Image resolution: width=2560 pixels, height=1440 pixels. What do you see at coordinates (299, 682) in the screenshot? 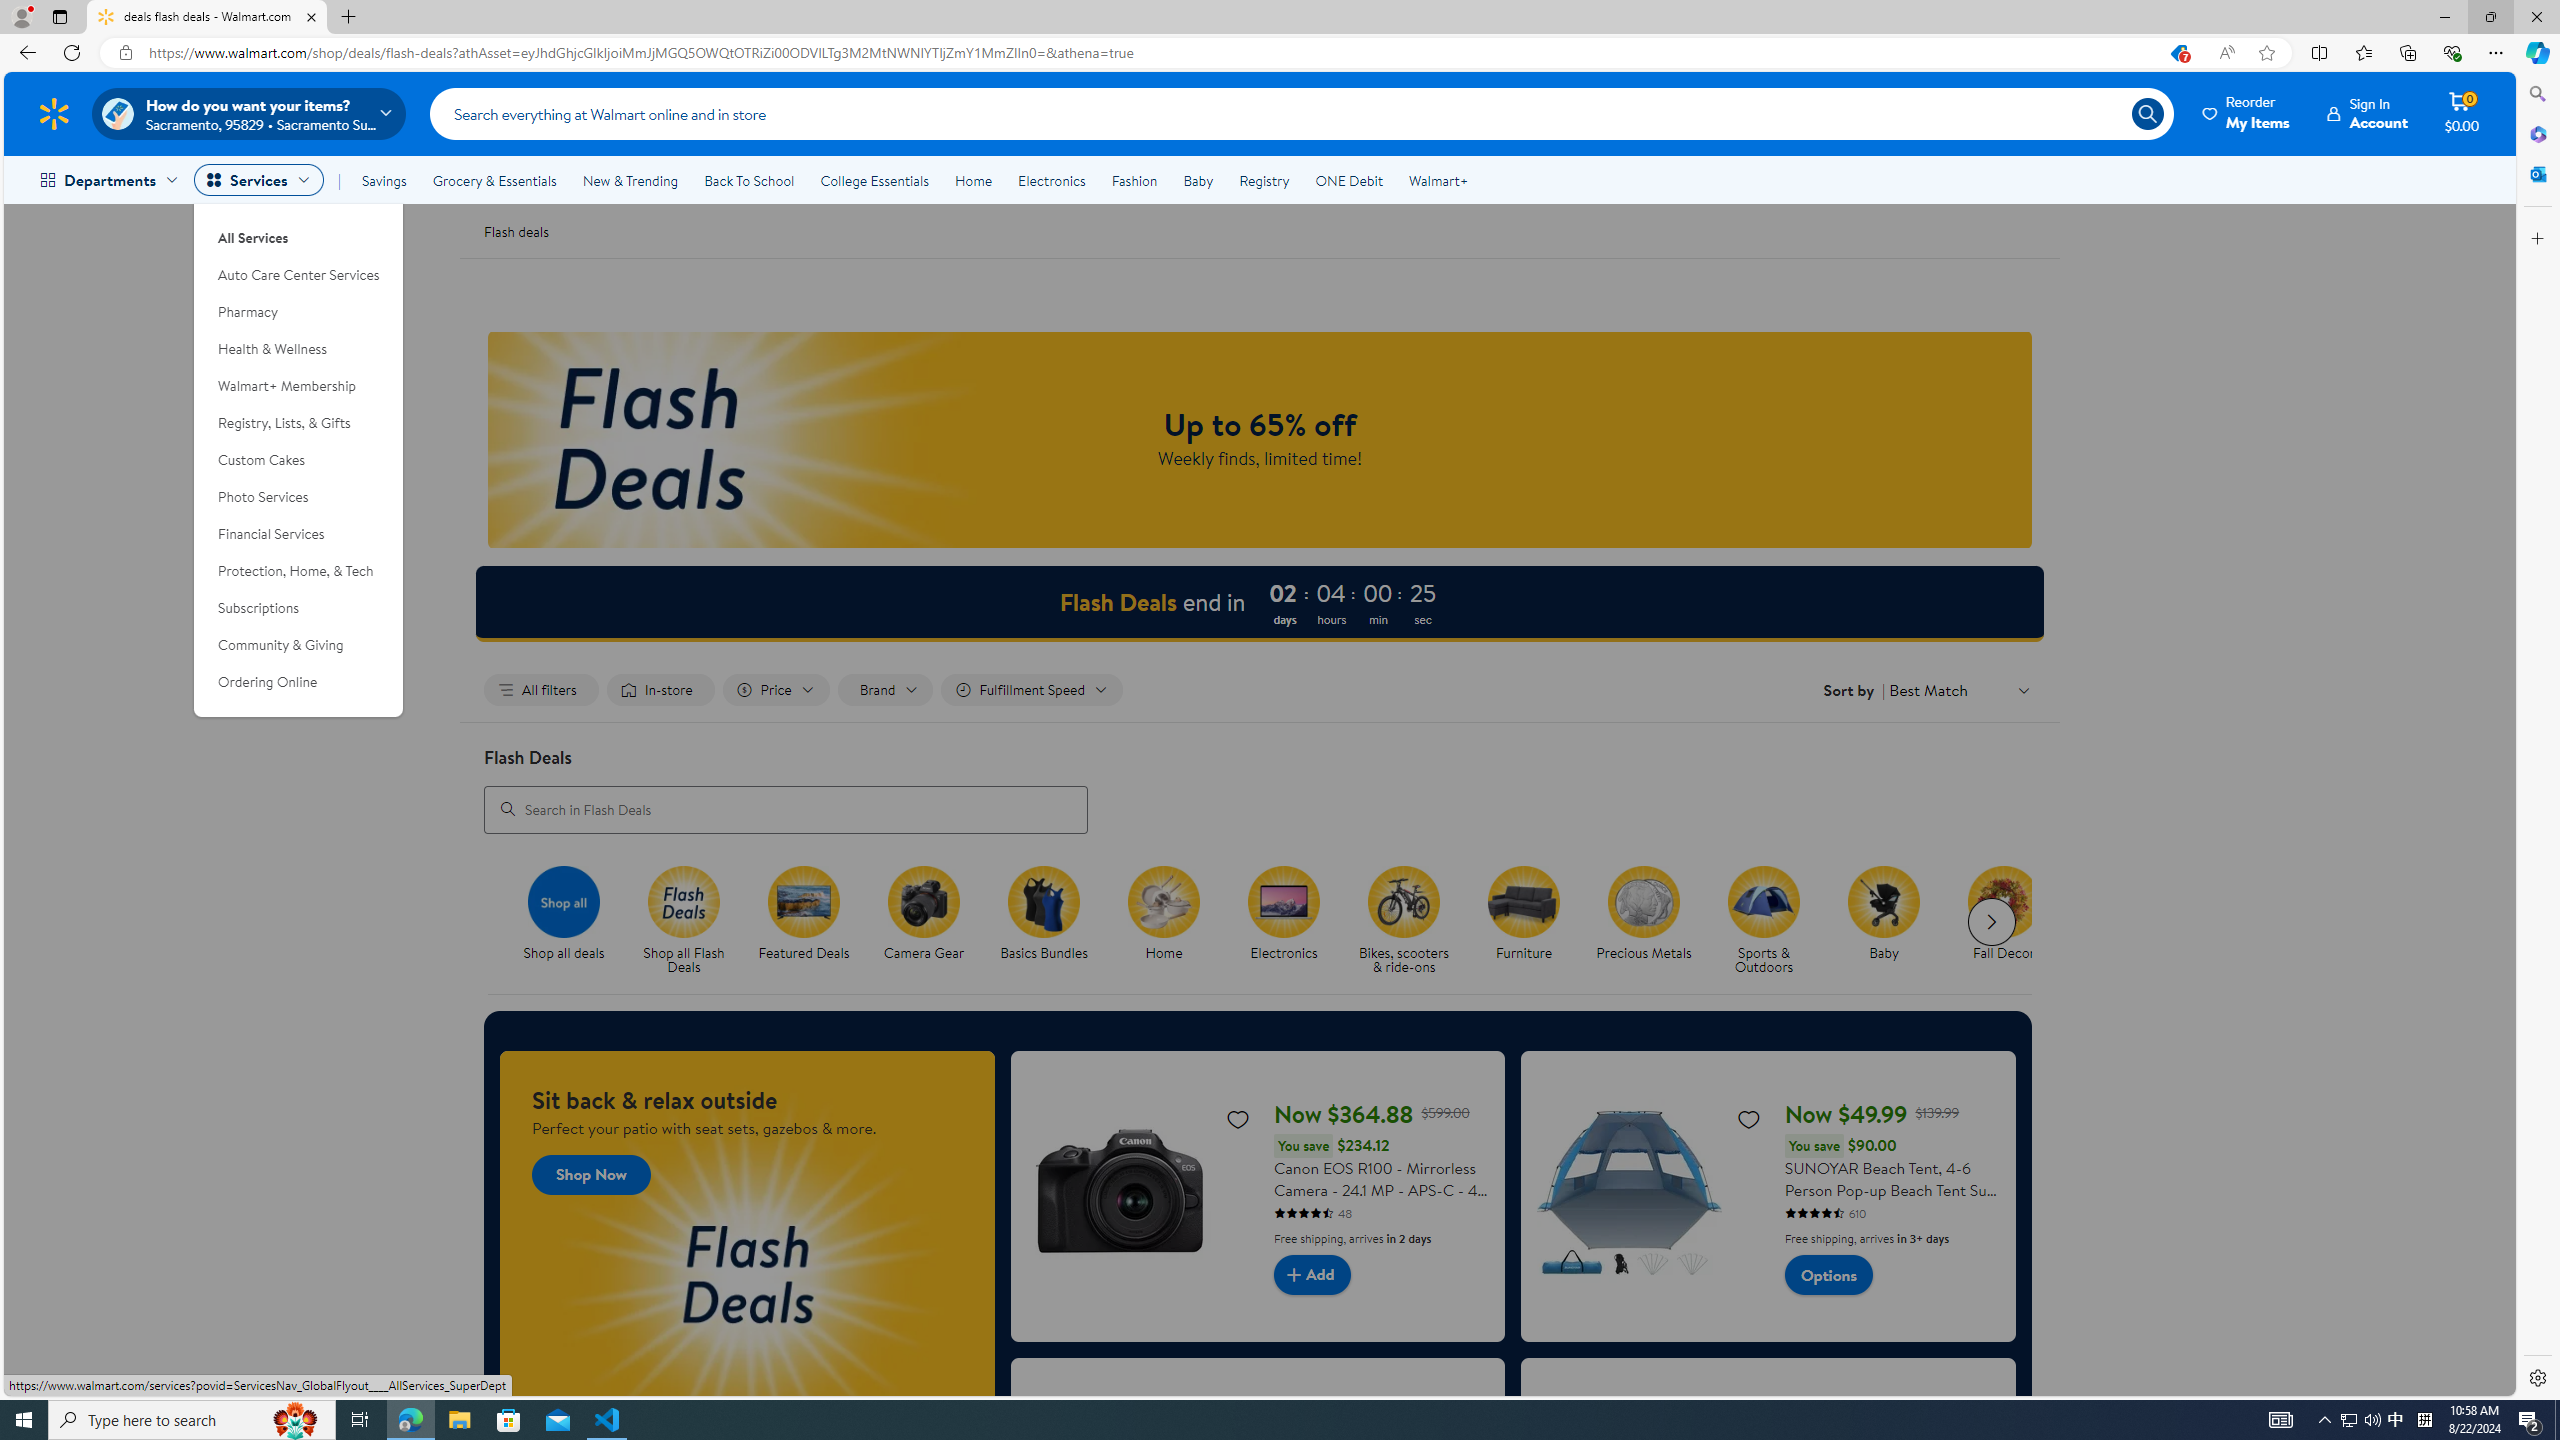
I see `Ordering Online` at bounding box center [299, 682].